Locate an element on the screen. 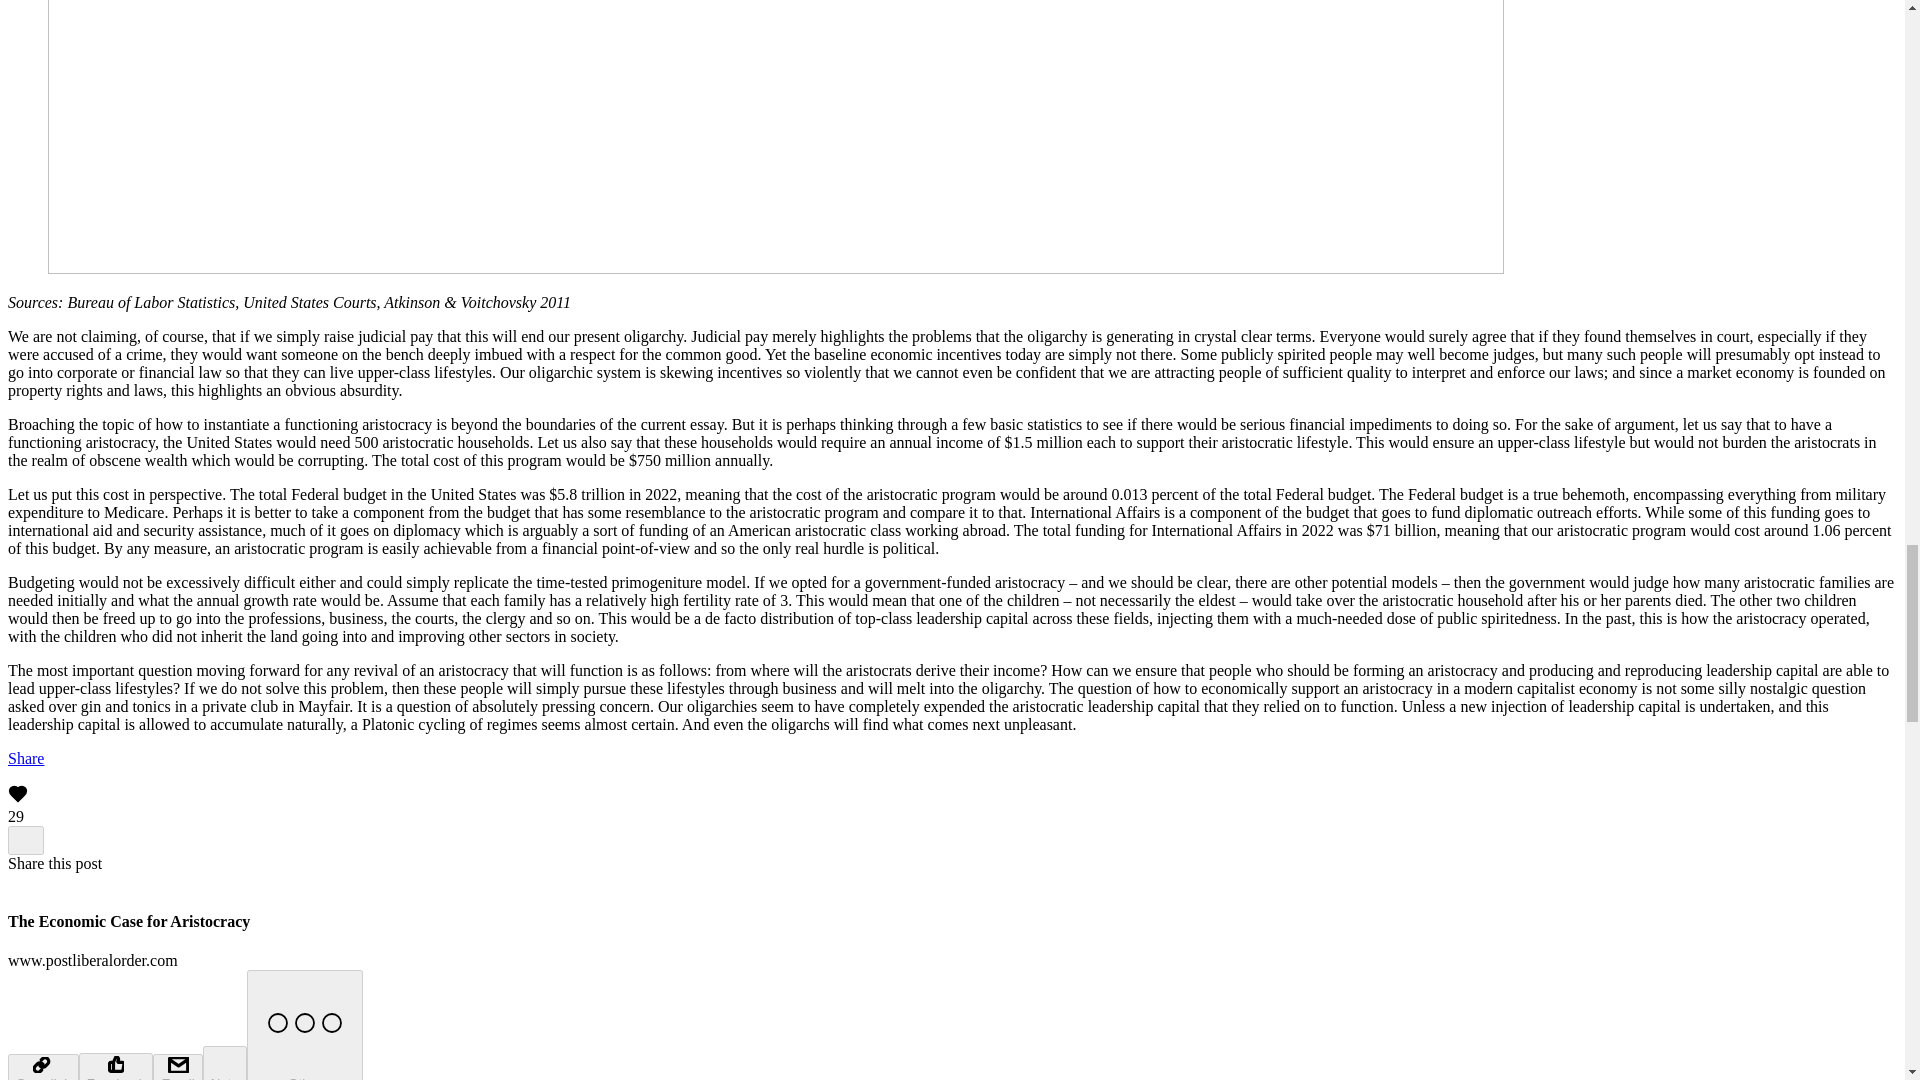 Image resolution: width=1920 pixels, height=1080 pixels. Email is located at coordinates (177, 1067).